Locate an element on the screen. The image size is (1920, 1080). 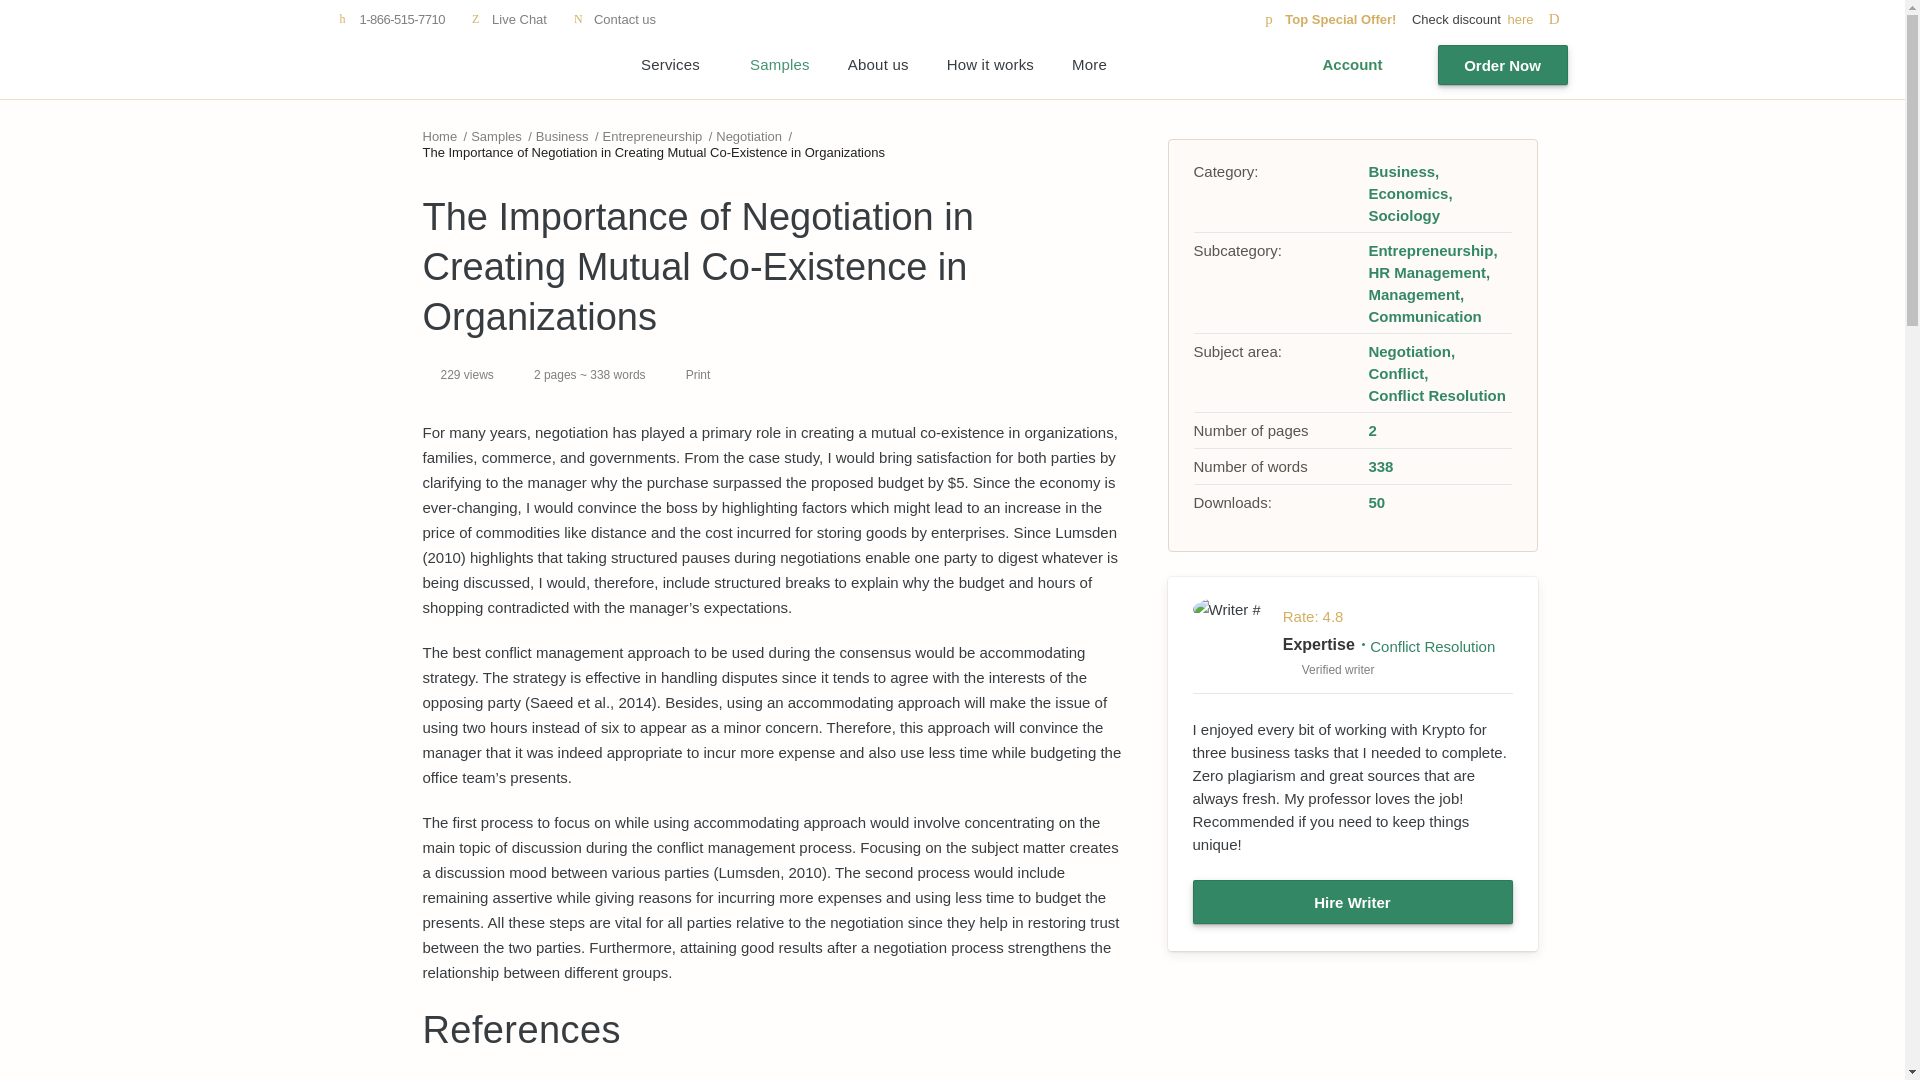
About us is located at coordinates (878, 65).